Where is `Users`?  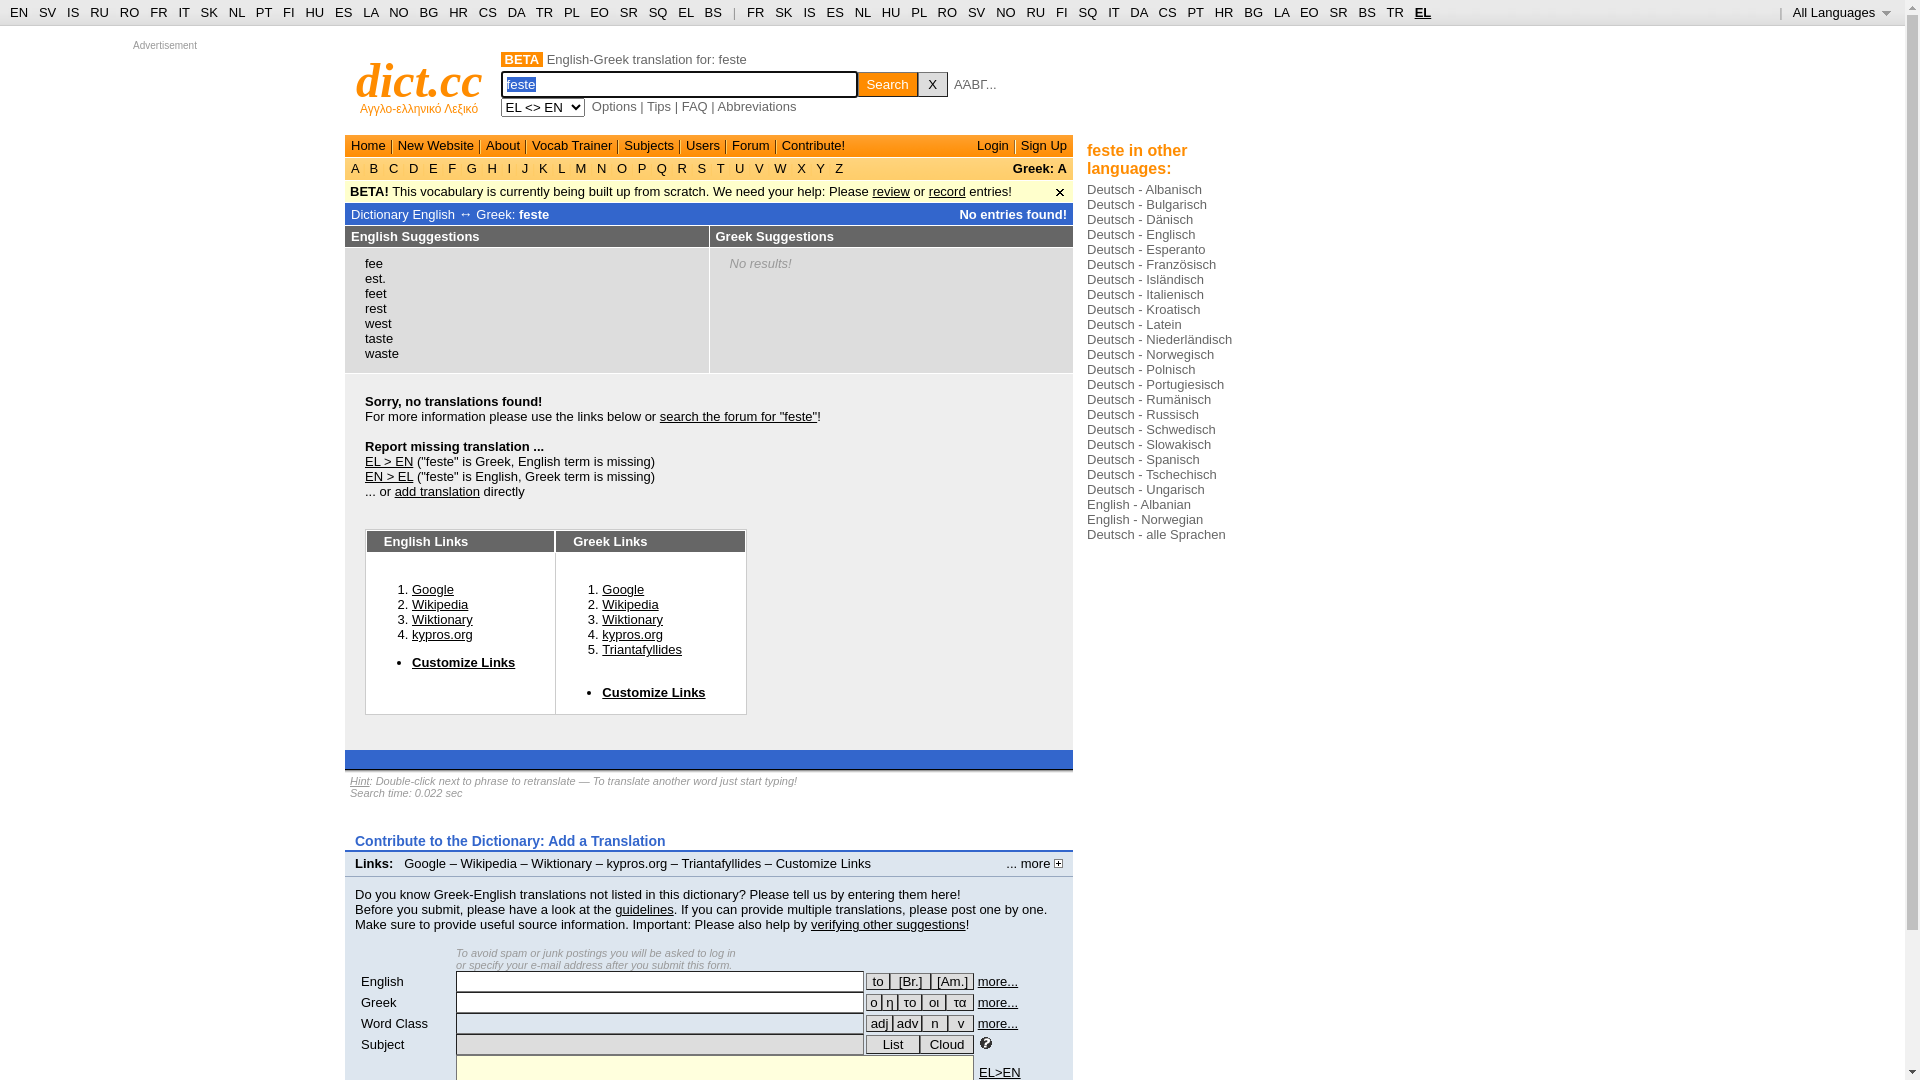 Users is located at coordinates (703, 146).